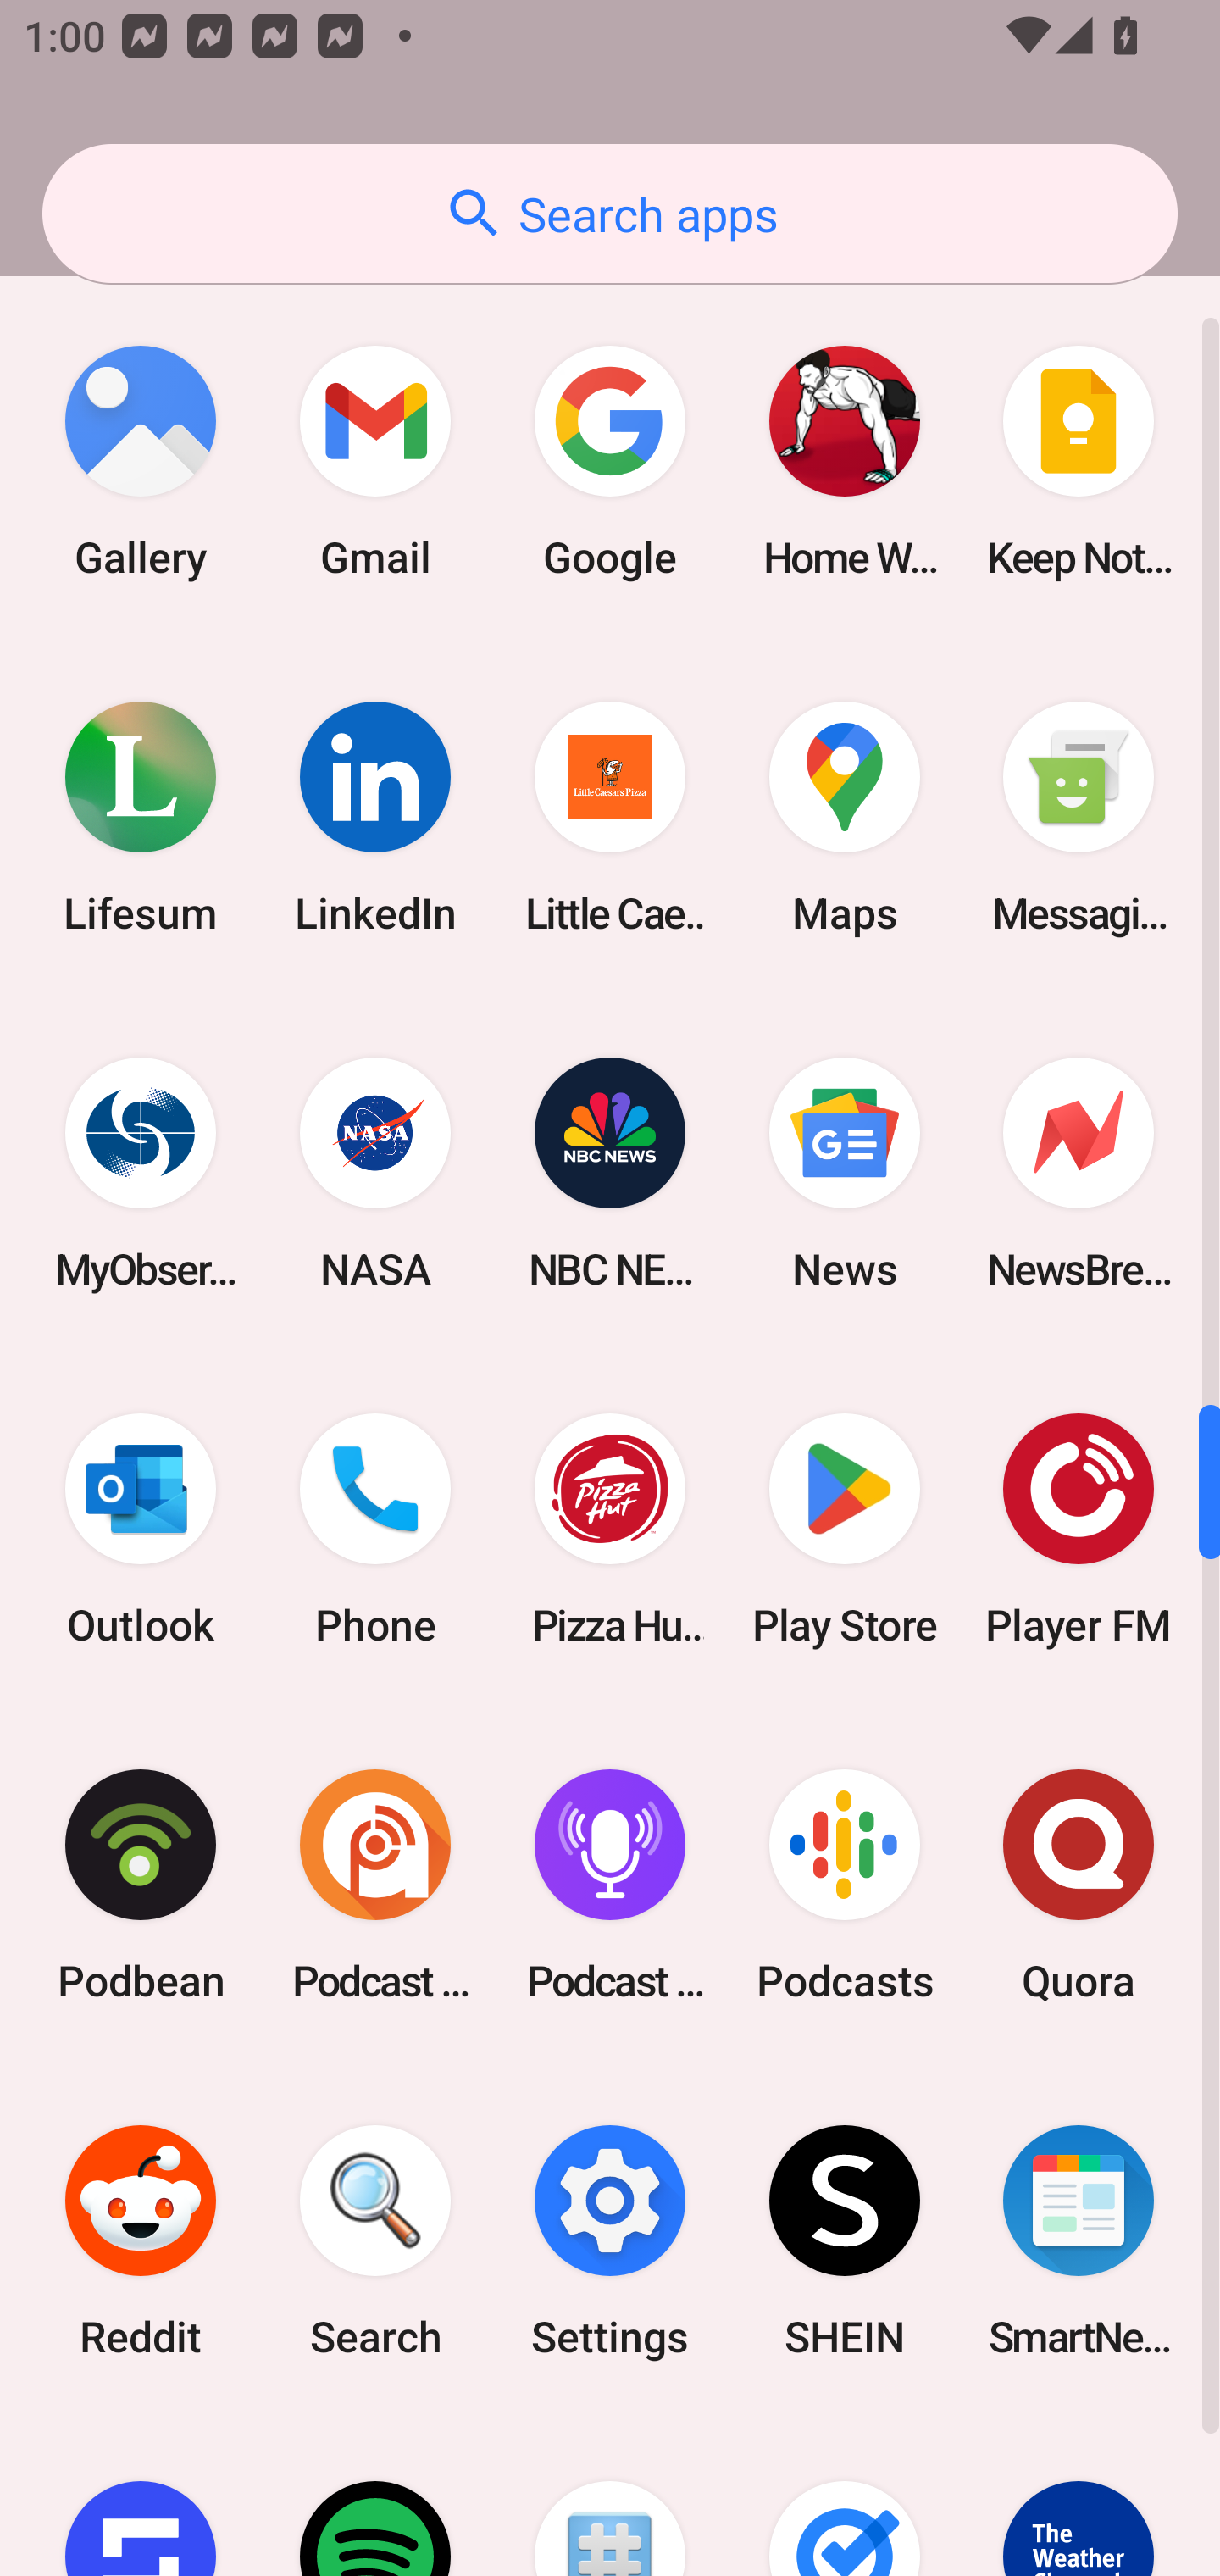 The width and height of the screenshot is (1220, 2576). I want to click on Google, so click(610, 461).